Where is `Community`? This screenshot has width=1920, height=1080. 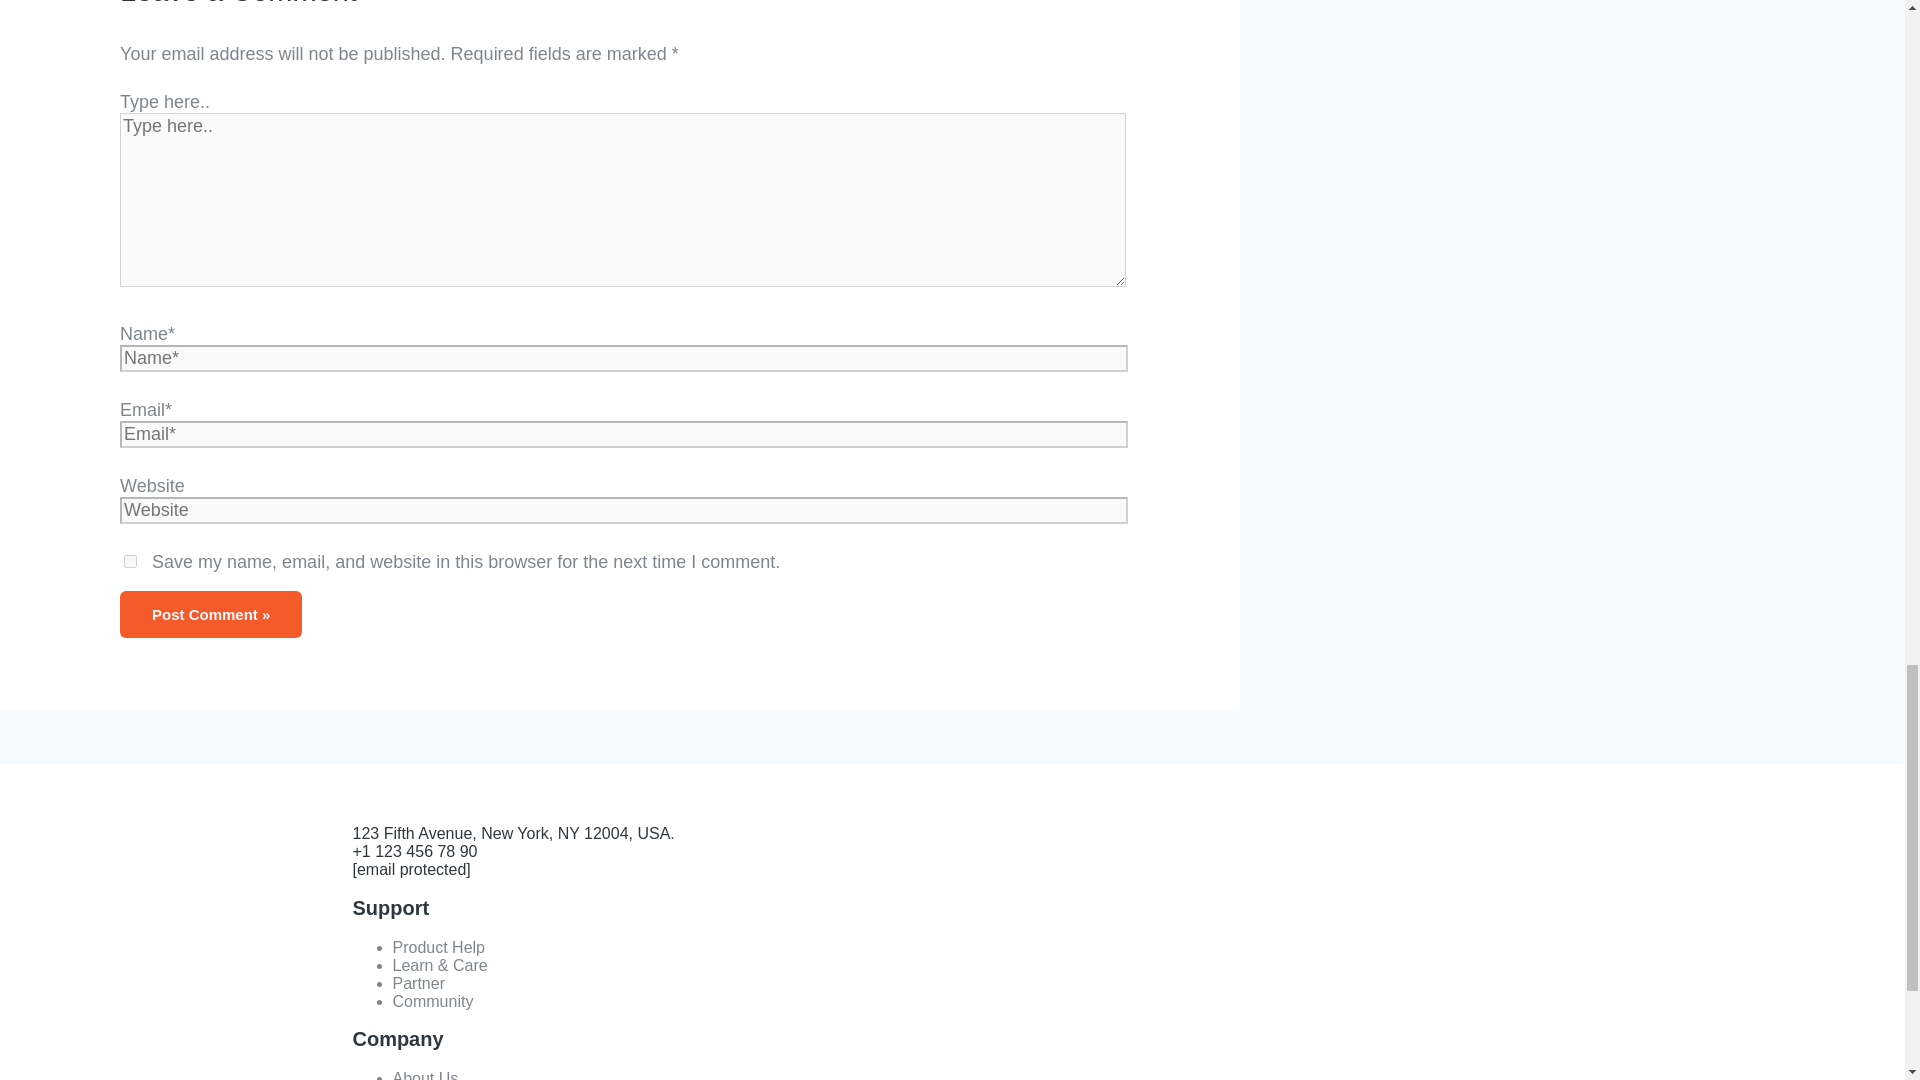
Community is located at coordinates (432, 1000).